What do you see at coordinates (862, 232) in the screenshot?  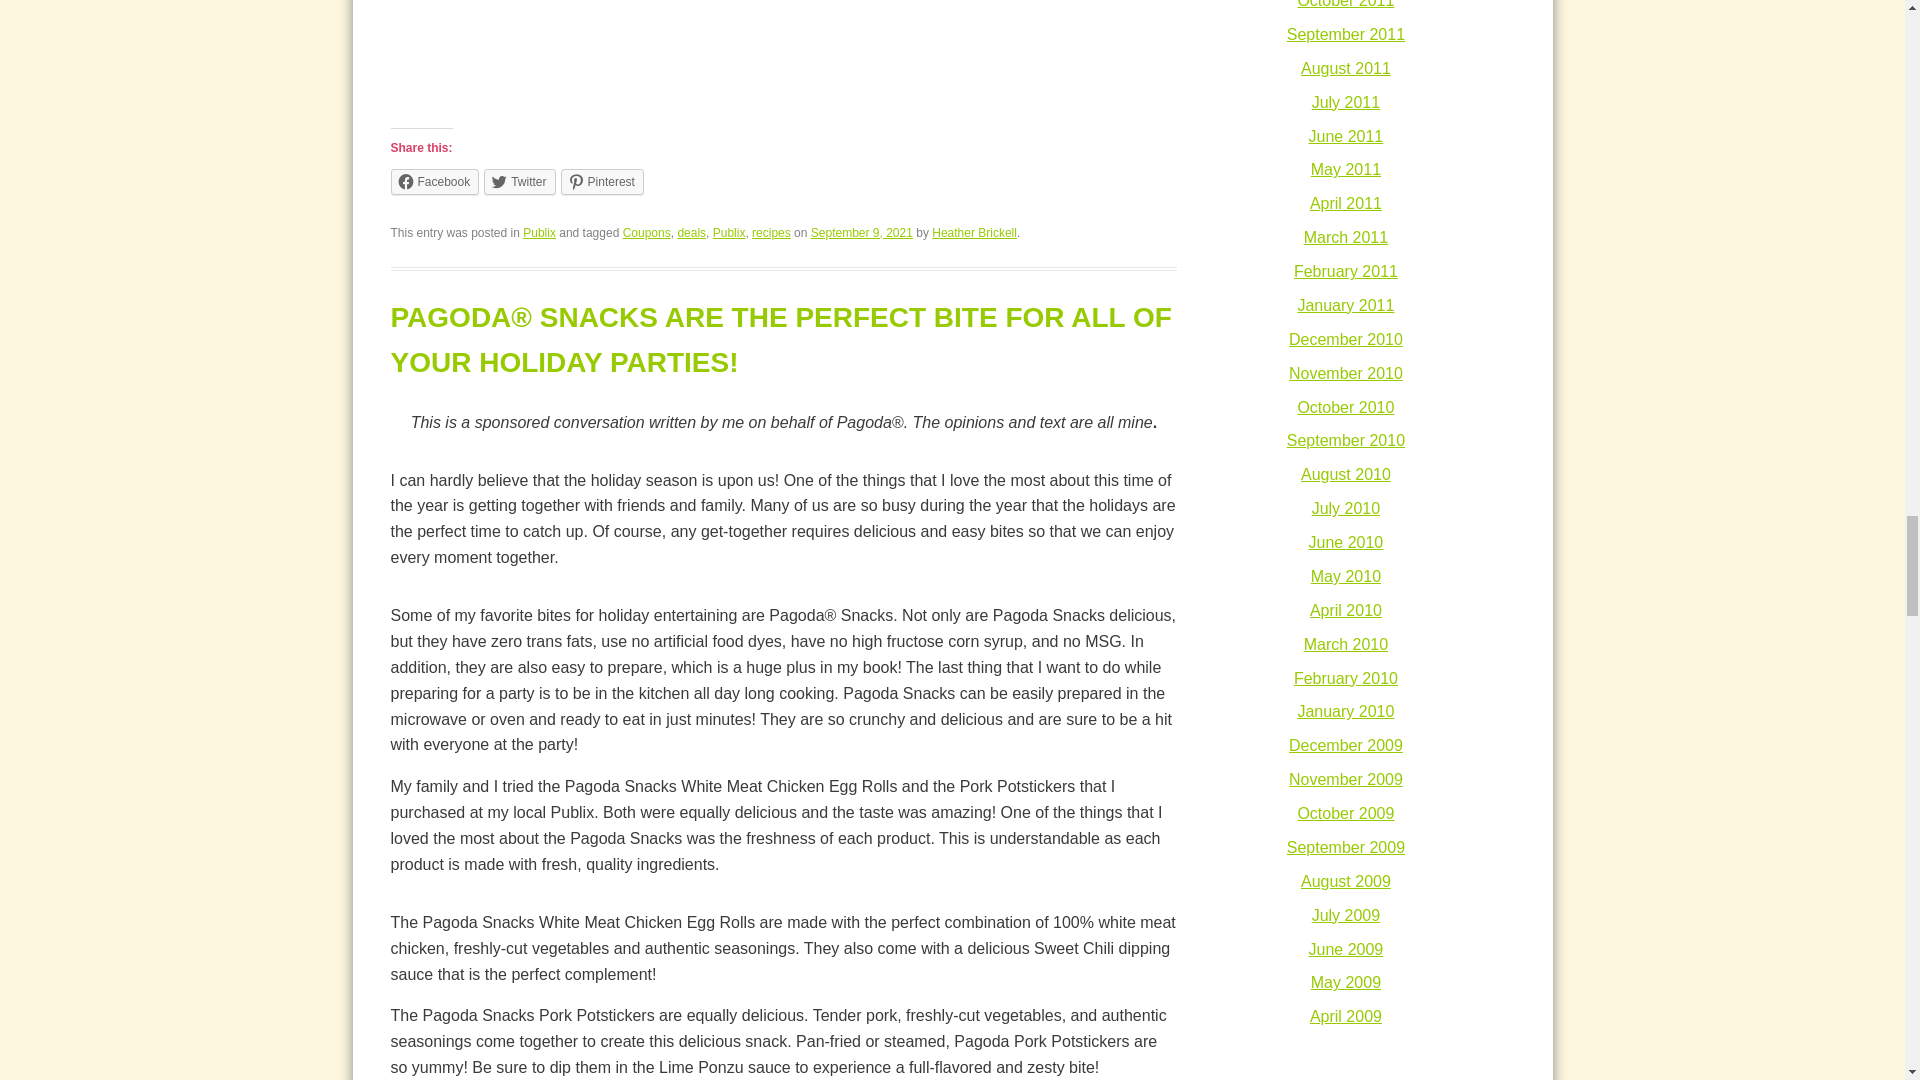 I see `6:40 am` at bounding box center [862, 232].